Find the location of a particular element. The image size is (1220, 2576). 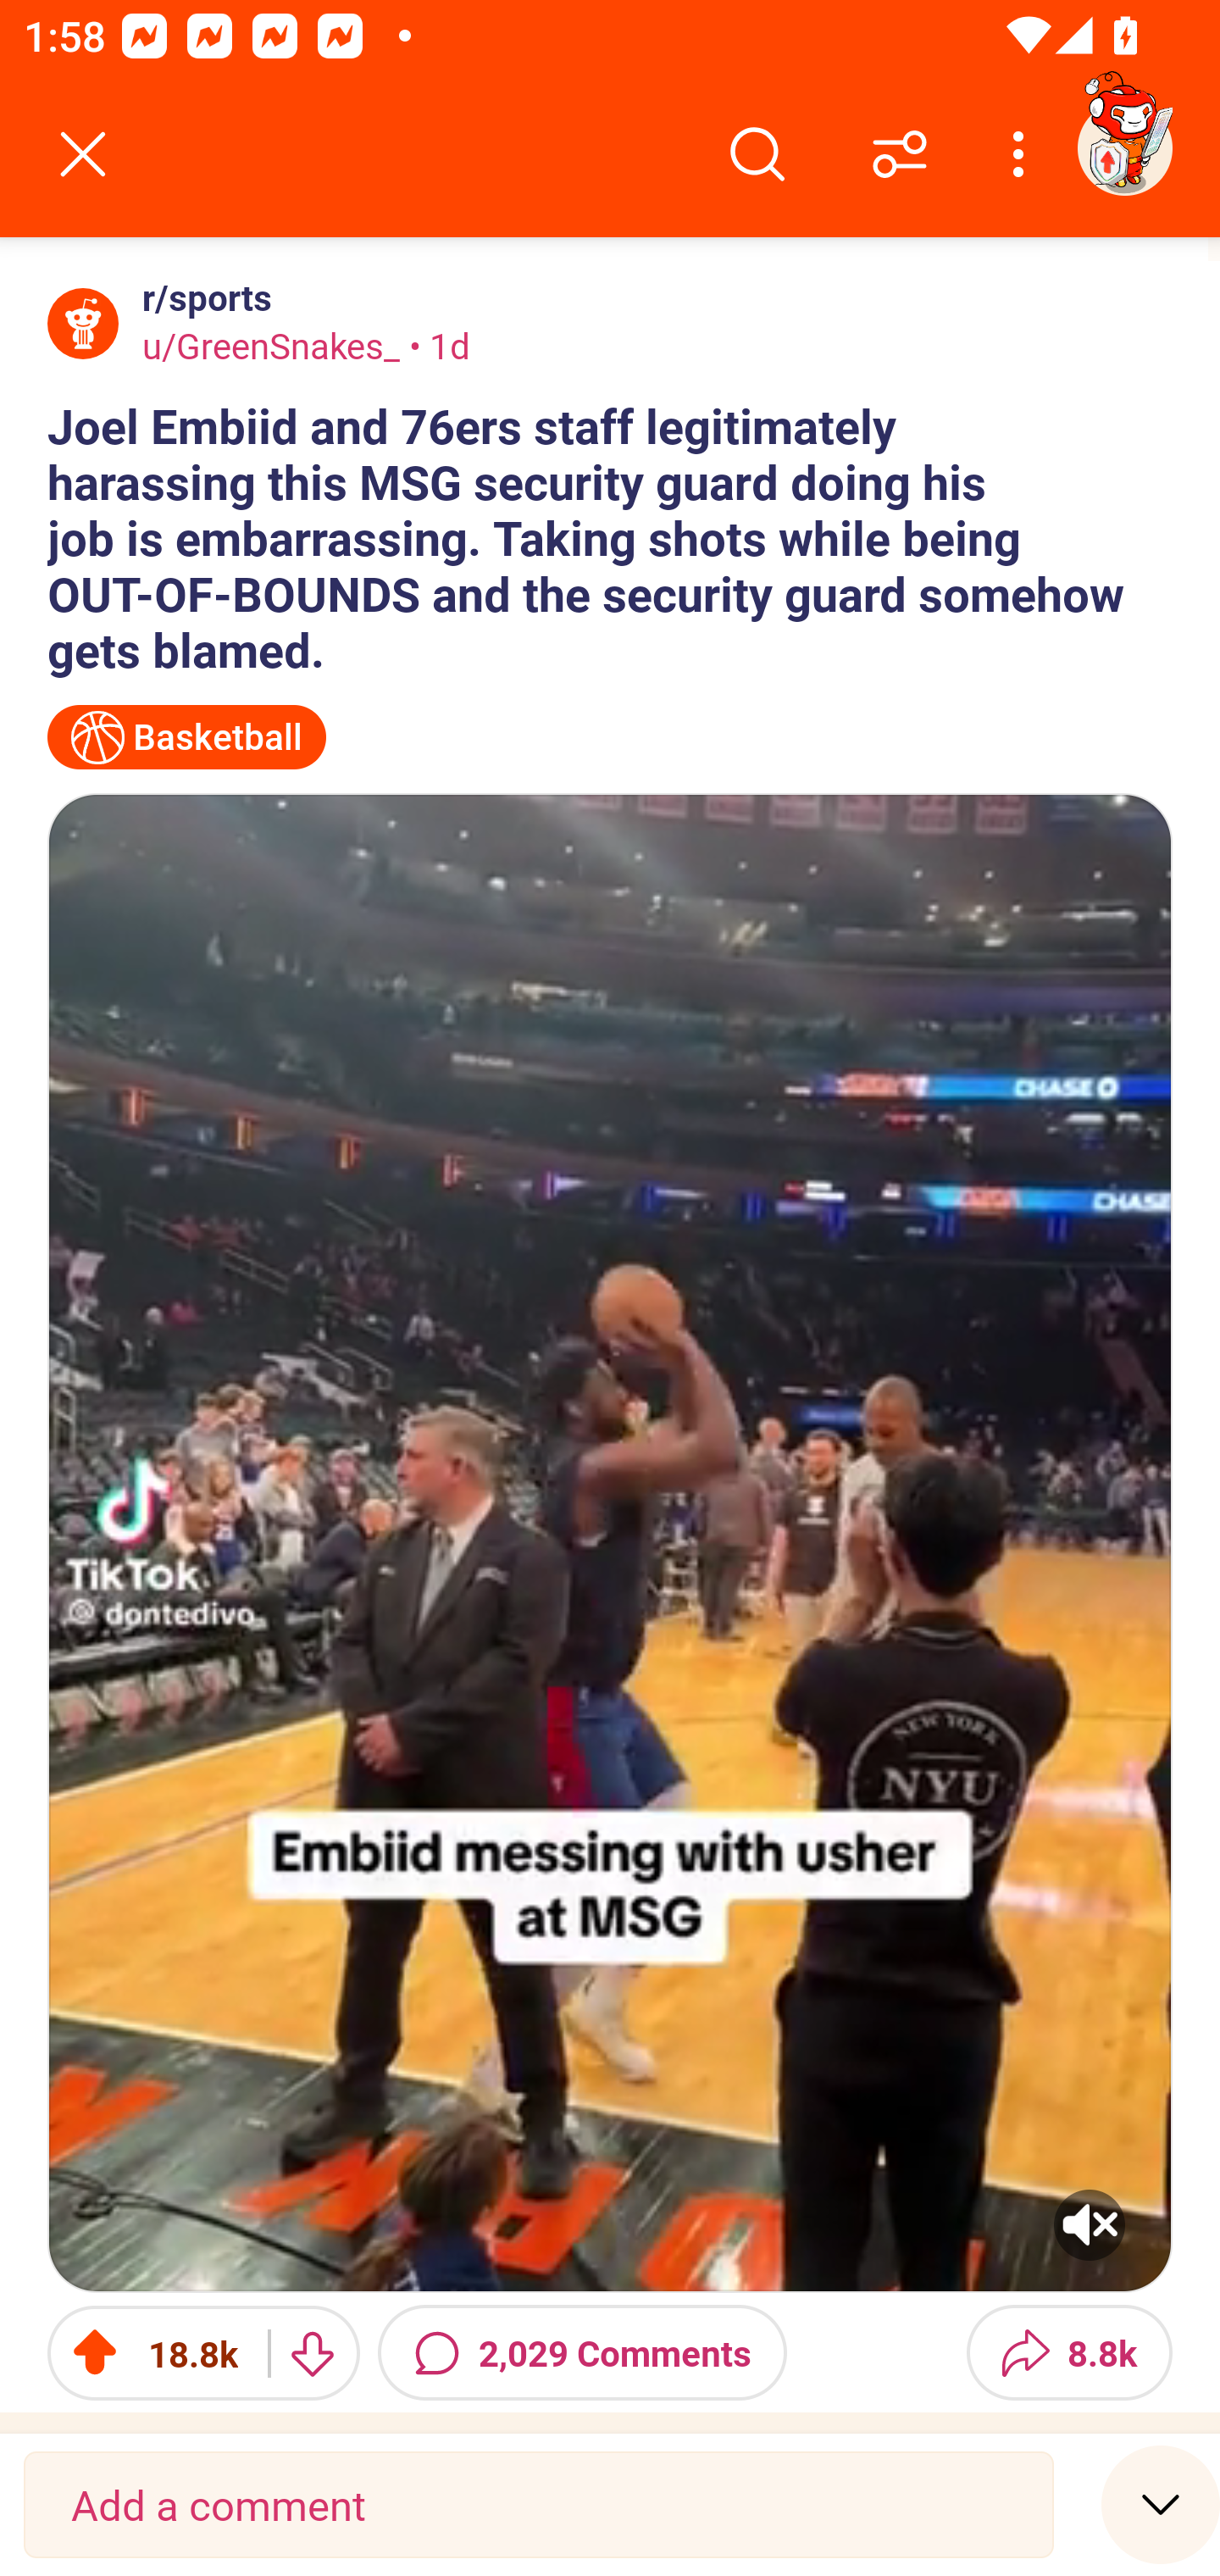

Add a comment is located at coordinates (539, 2505).